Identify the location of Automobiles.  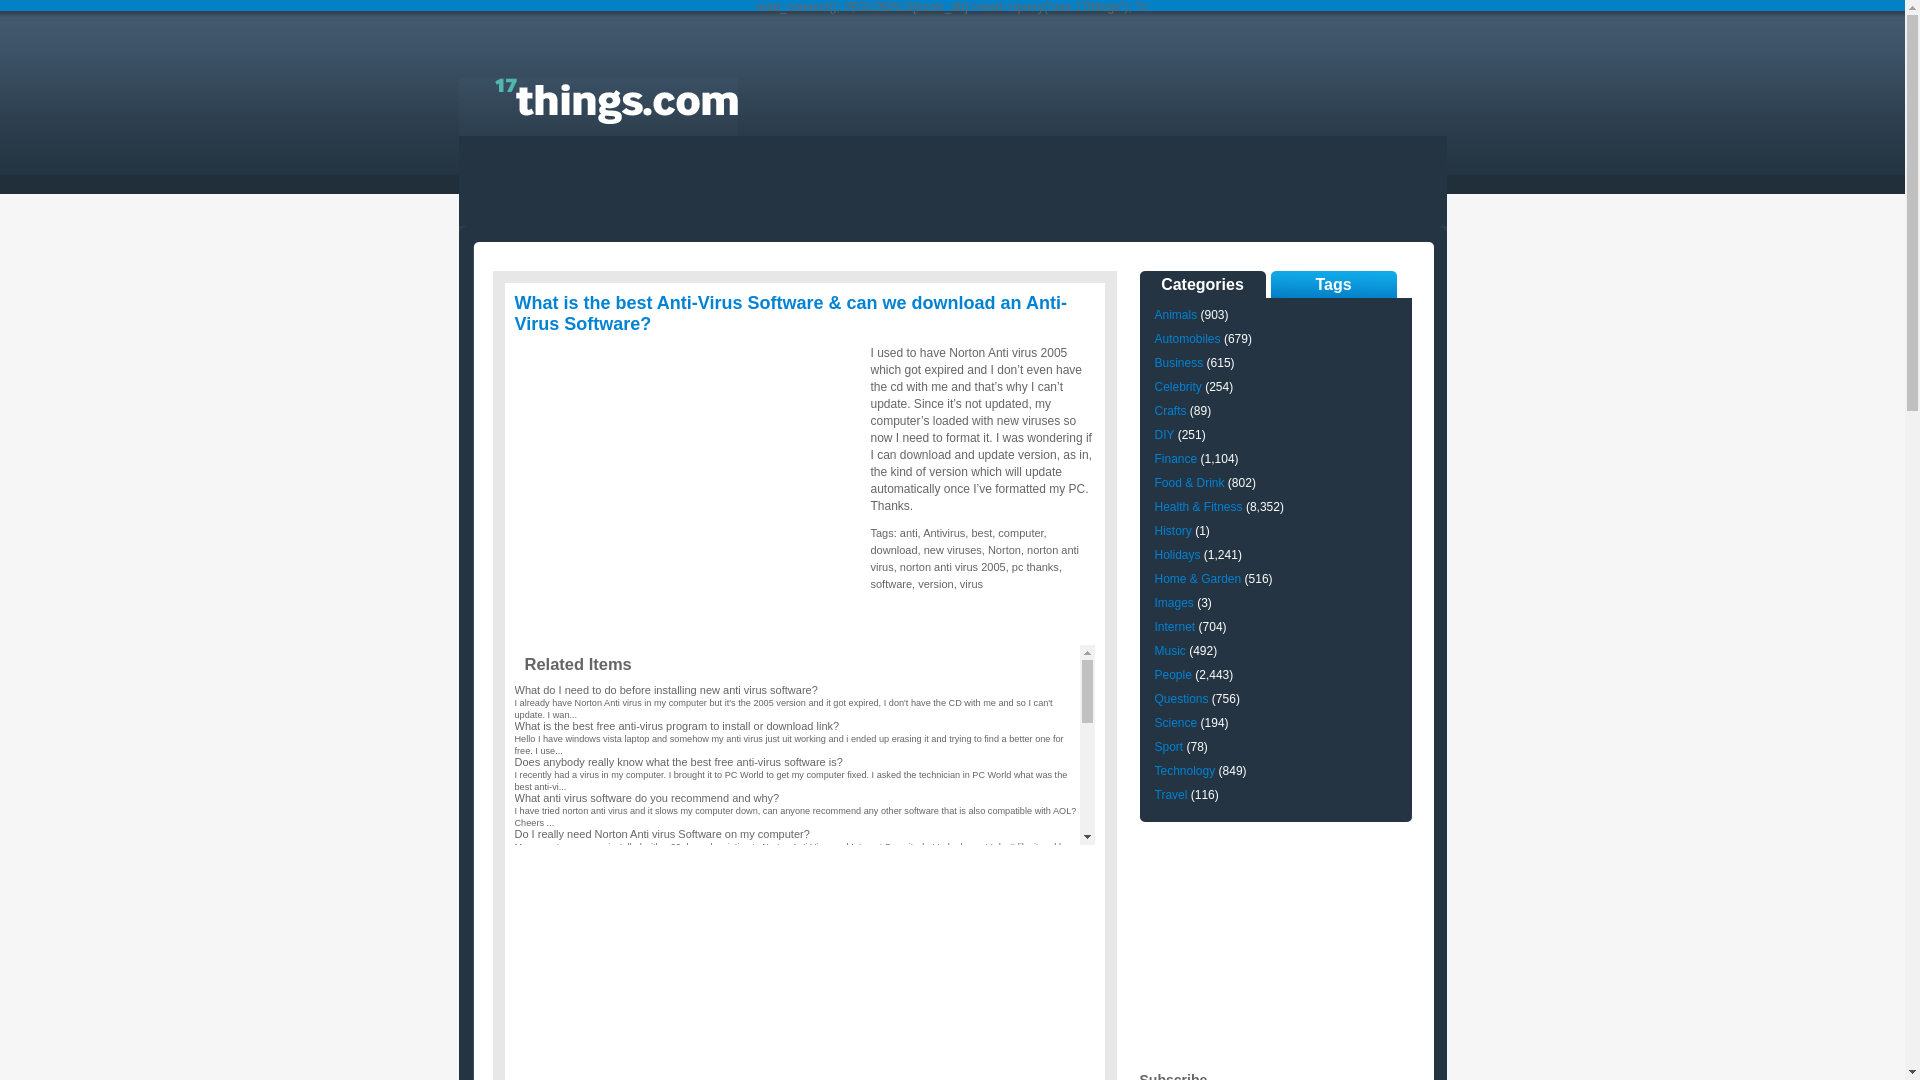
(1187, 339).